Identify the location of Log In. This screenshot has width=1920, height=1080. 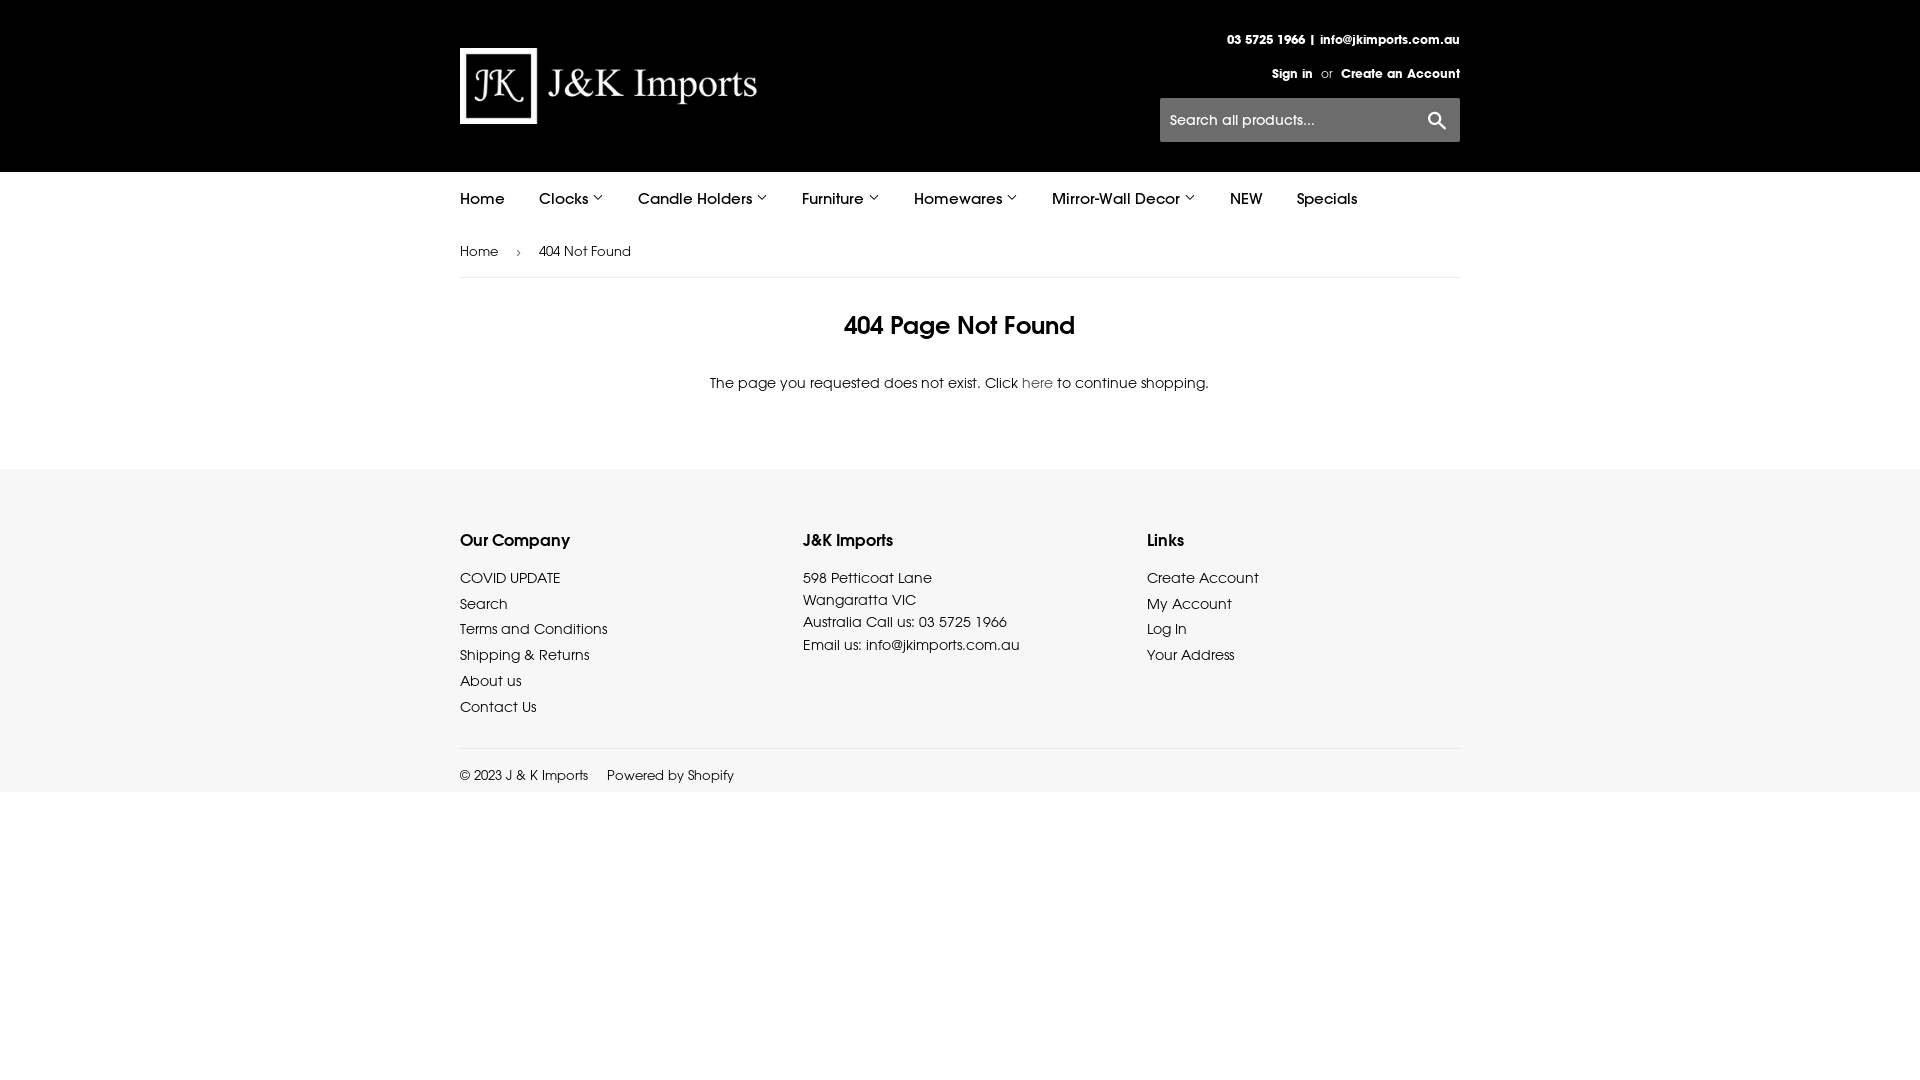
(1167, 628).